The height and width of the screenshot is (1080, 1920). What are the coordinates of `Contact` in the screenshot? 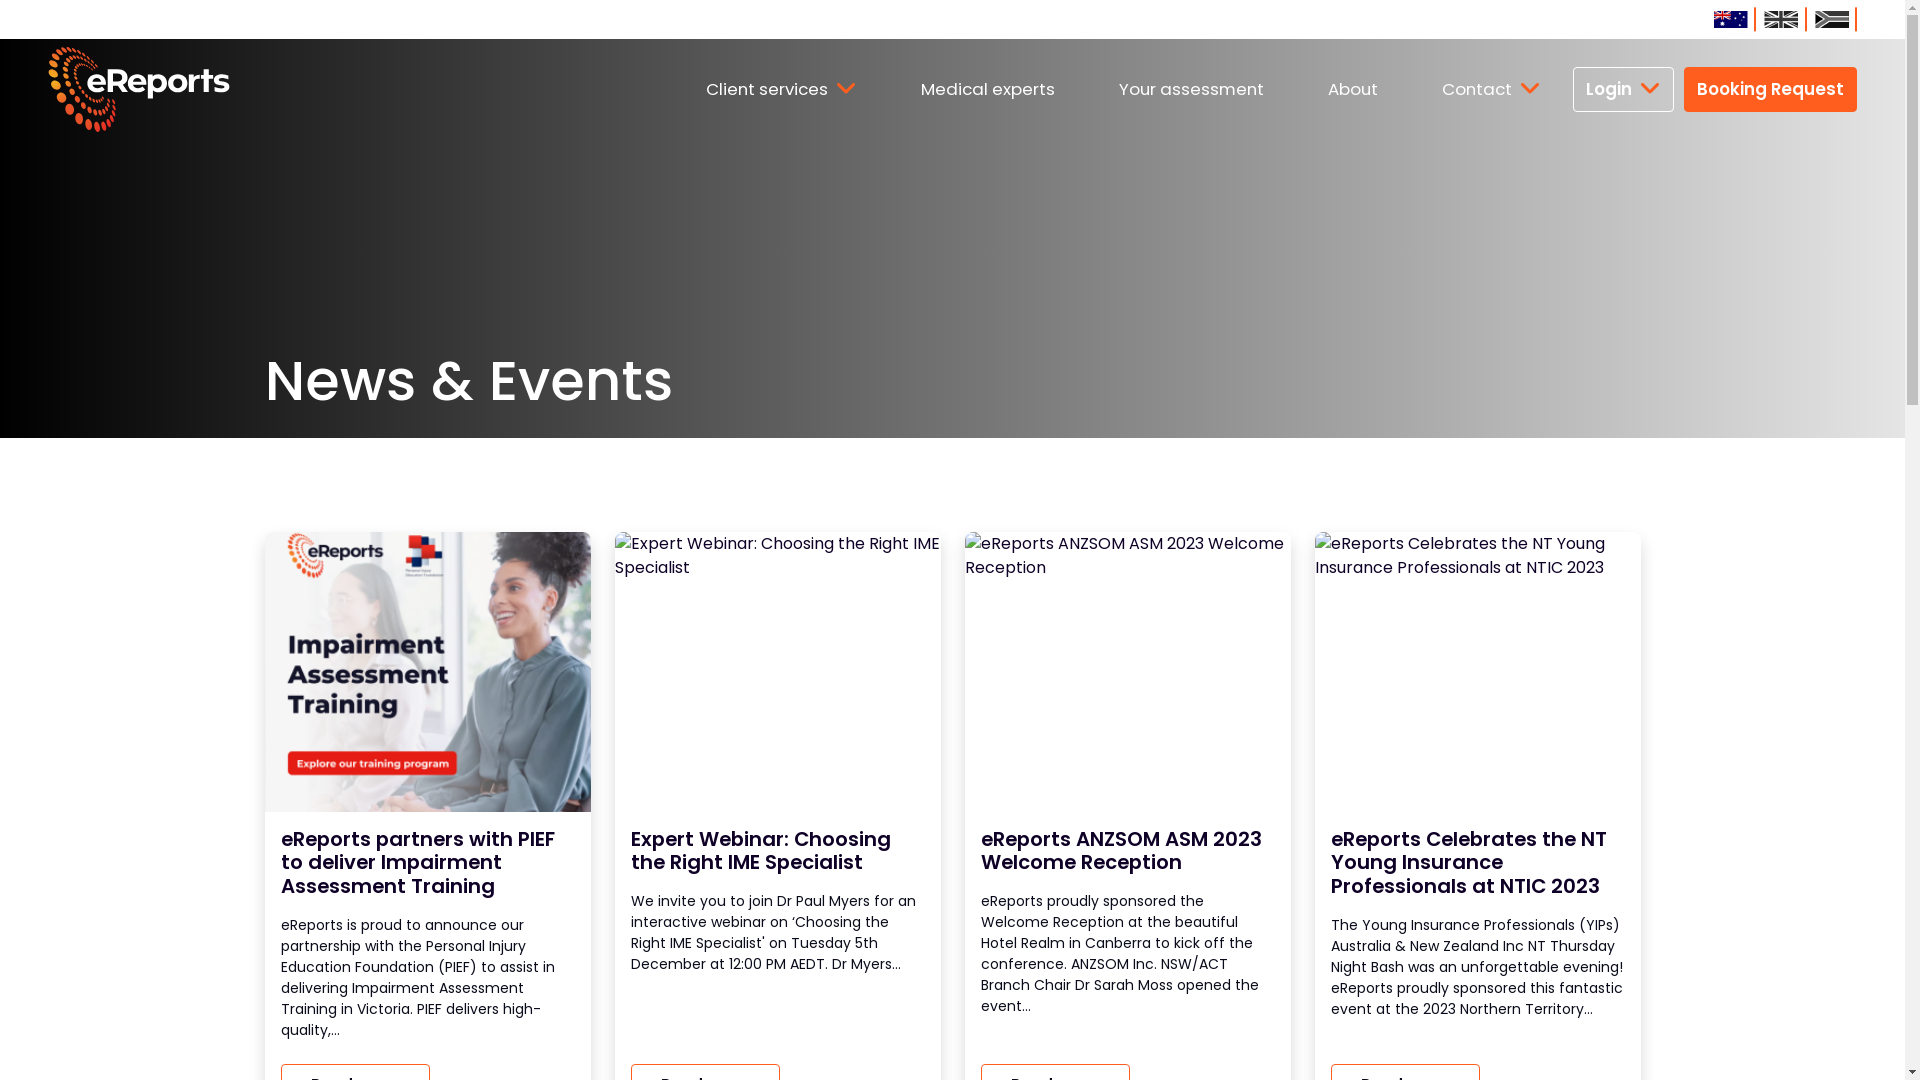 It's located at (1492, 89).